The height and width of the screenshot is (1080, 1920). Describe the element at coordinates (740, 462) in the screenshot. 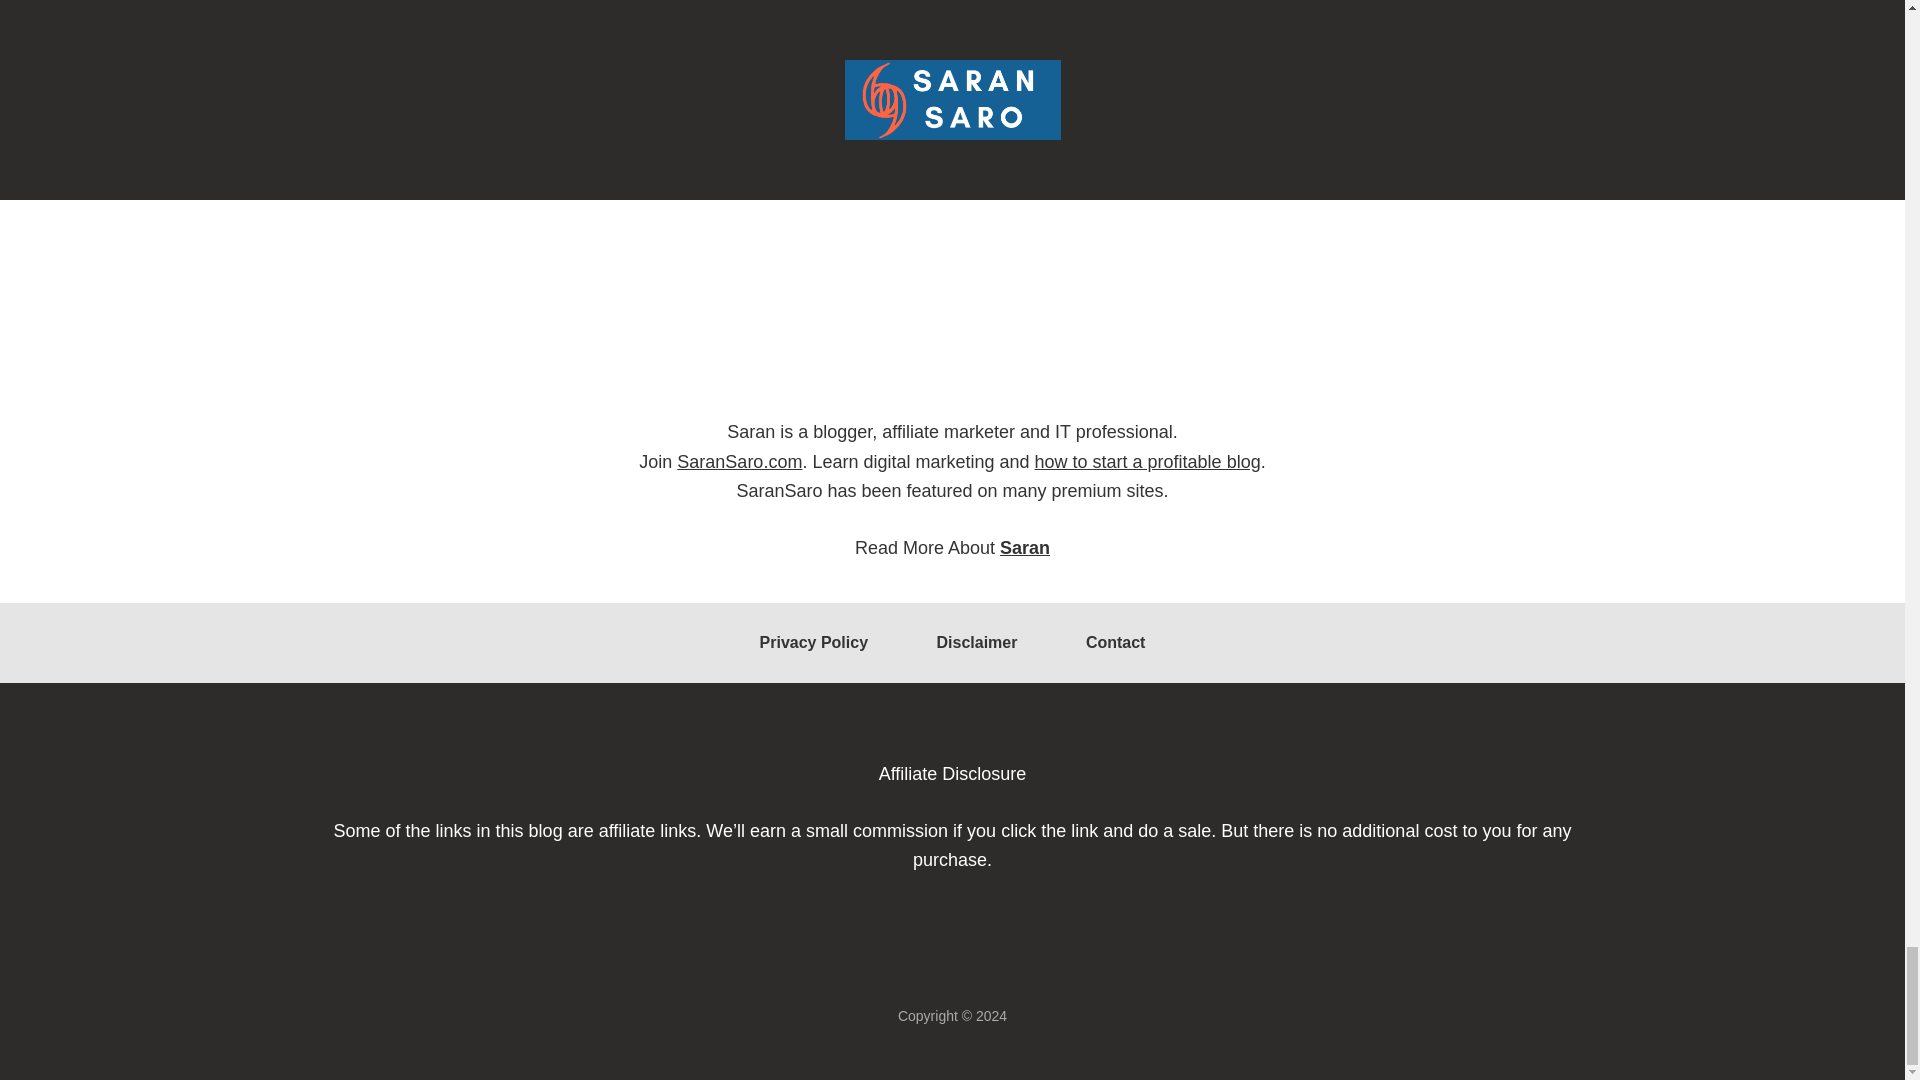

I see `SaranSaro.com` at that location.